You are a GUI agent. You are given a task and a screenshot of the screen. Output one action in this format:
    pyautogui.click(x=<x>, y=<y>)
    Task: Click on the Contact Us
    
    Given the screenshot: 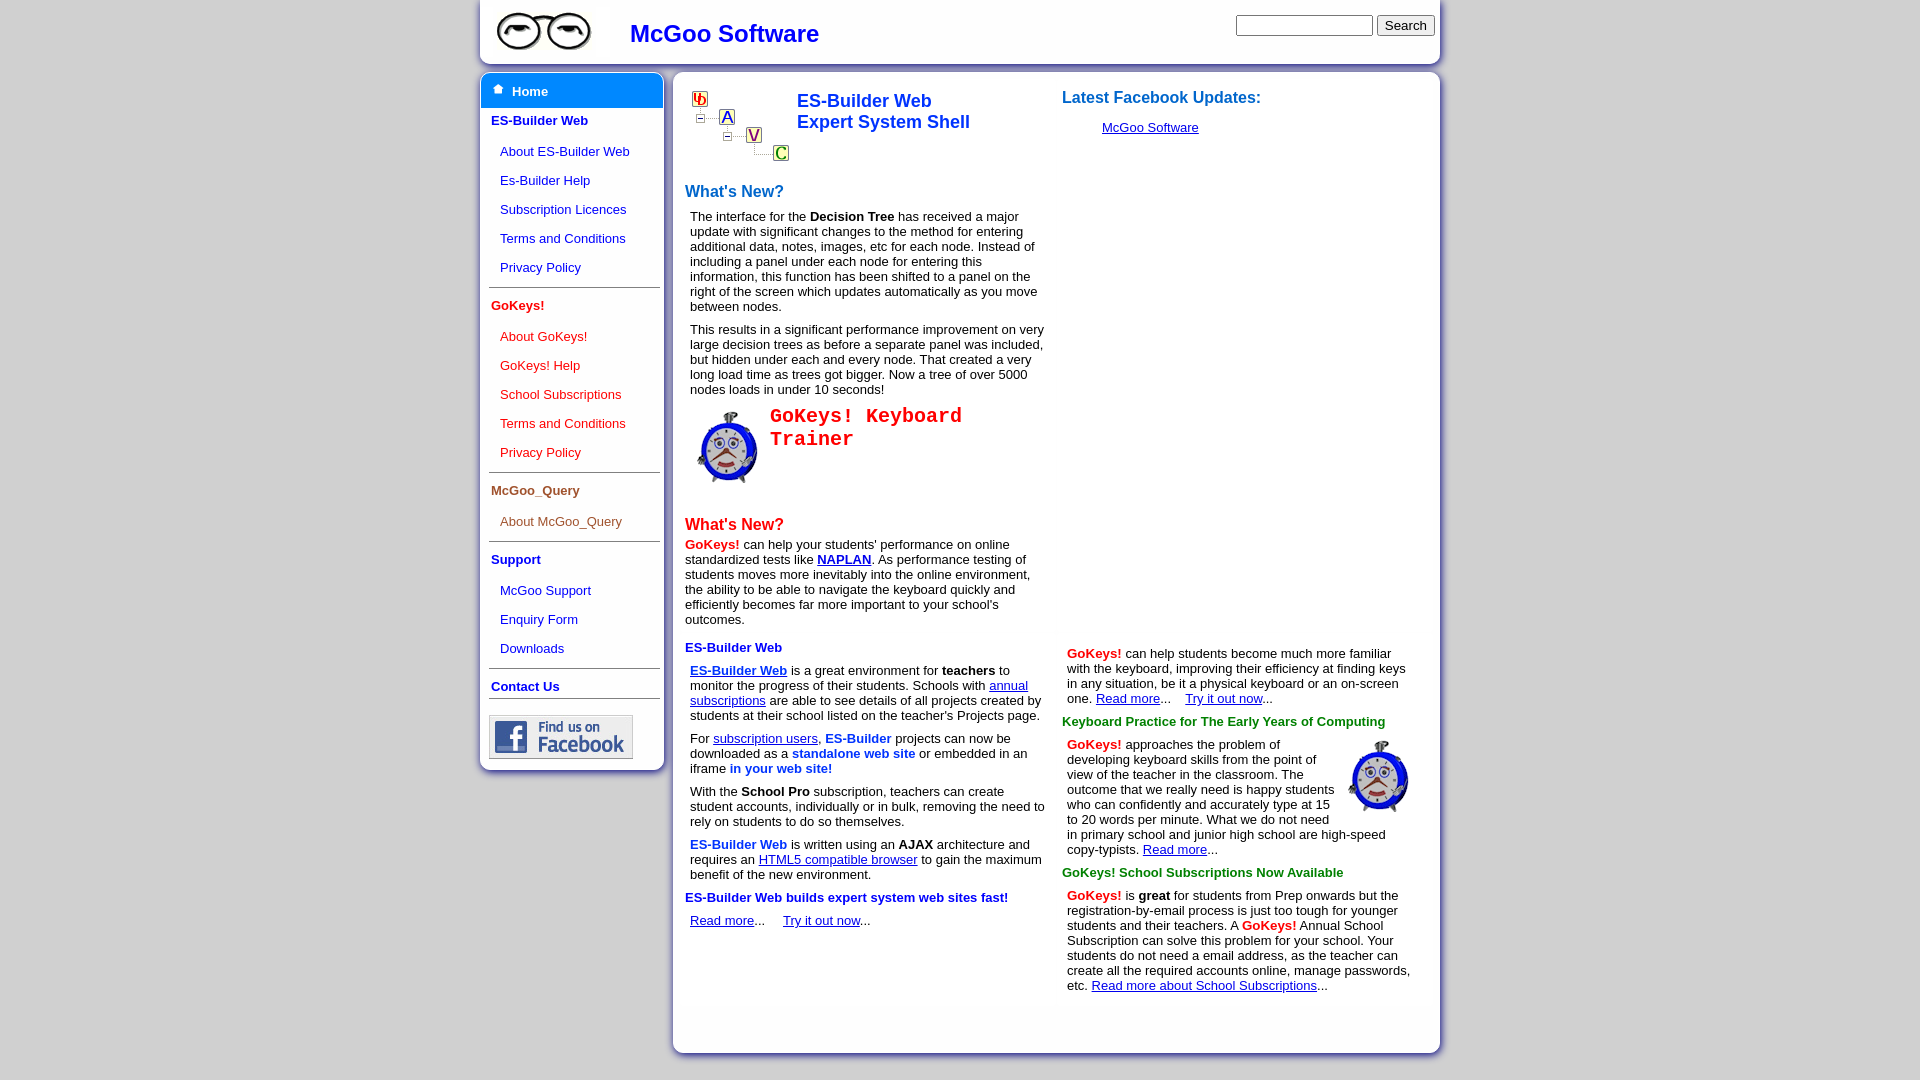 What is the action you would take?
    pyautogui.click(x=526, y=686)
    